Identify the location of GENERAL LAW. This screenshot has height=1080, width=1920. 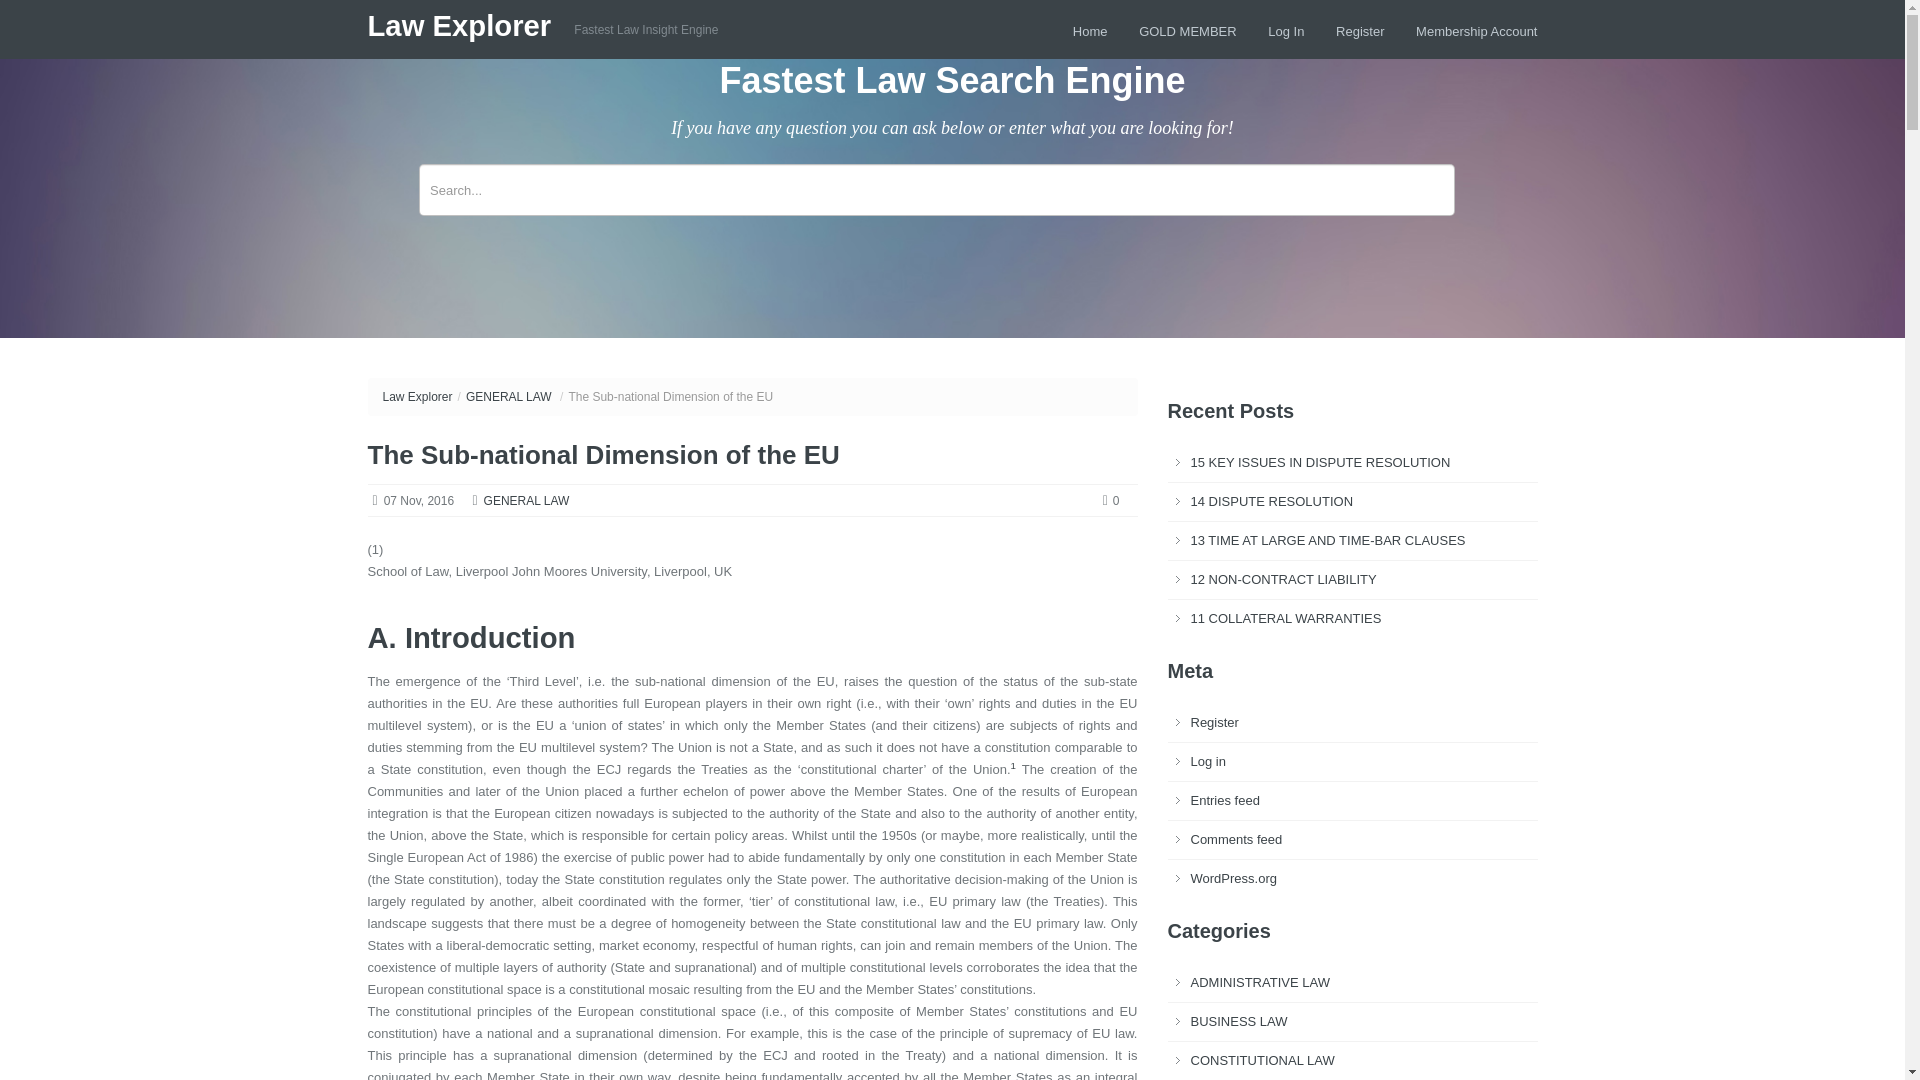
(526, 500).